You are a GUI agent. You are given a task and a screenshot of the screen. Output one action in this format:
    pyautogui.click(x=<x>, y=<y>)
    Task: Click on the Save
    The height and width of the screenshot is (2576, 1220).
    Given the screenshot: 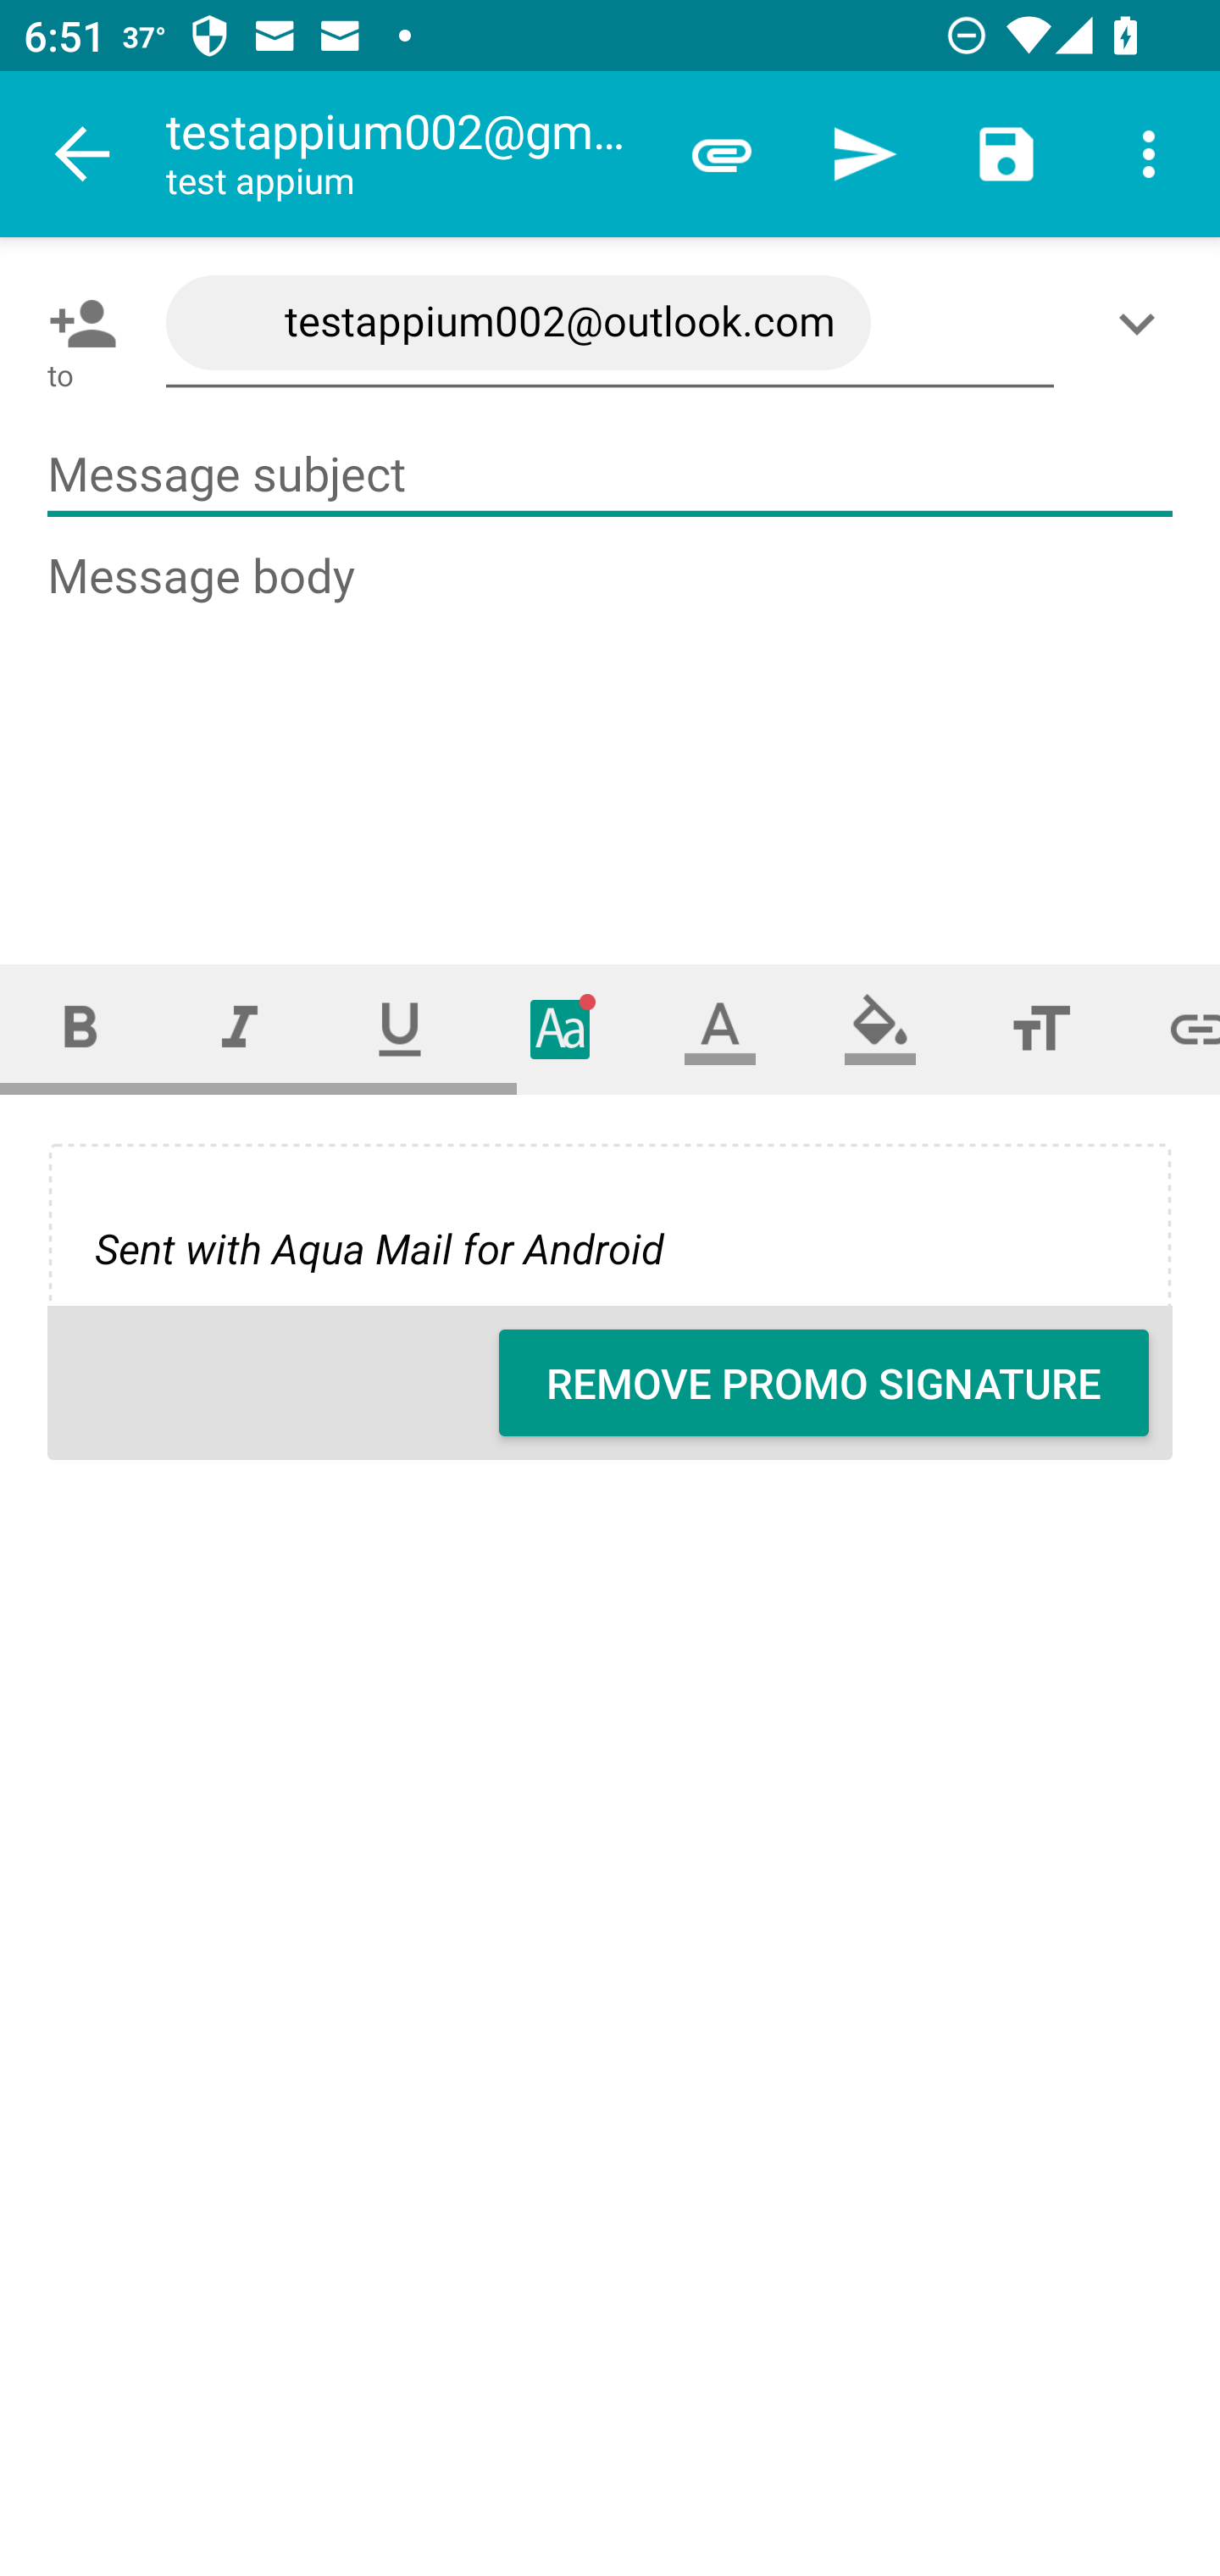 What is the action you would take?
    pyautogui.click(x=1006, y=154)
    